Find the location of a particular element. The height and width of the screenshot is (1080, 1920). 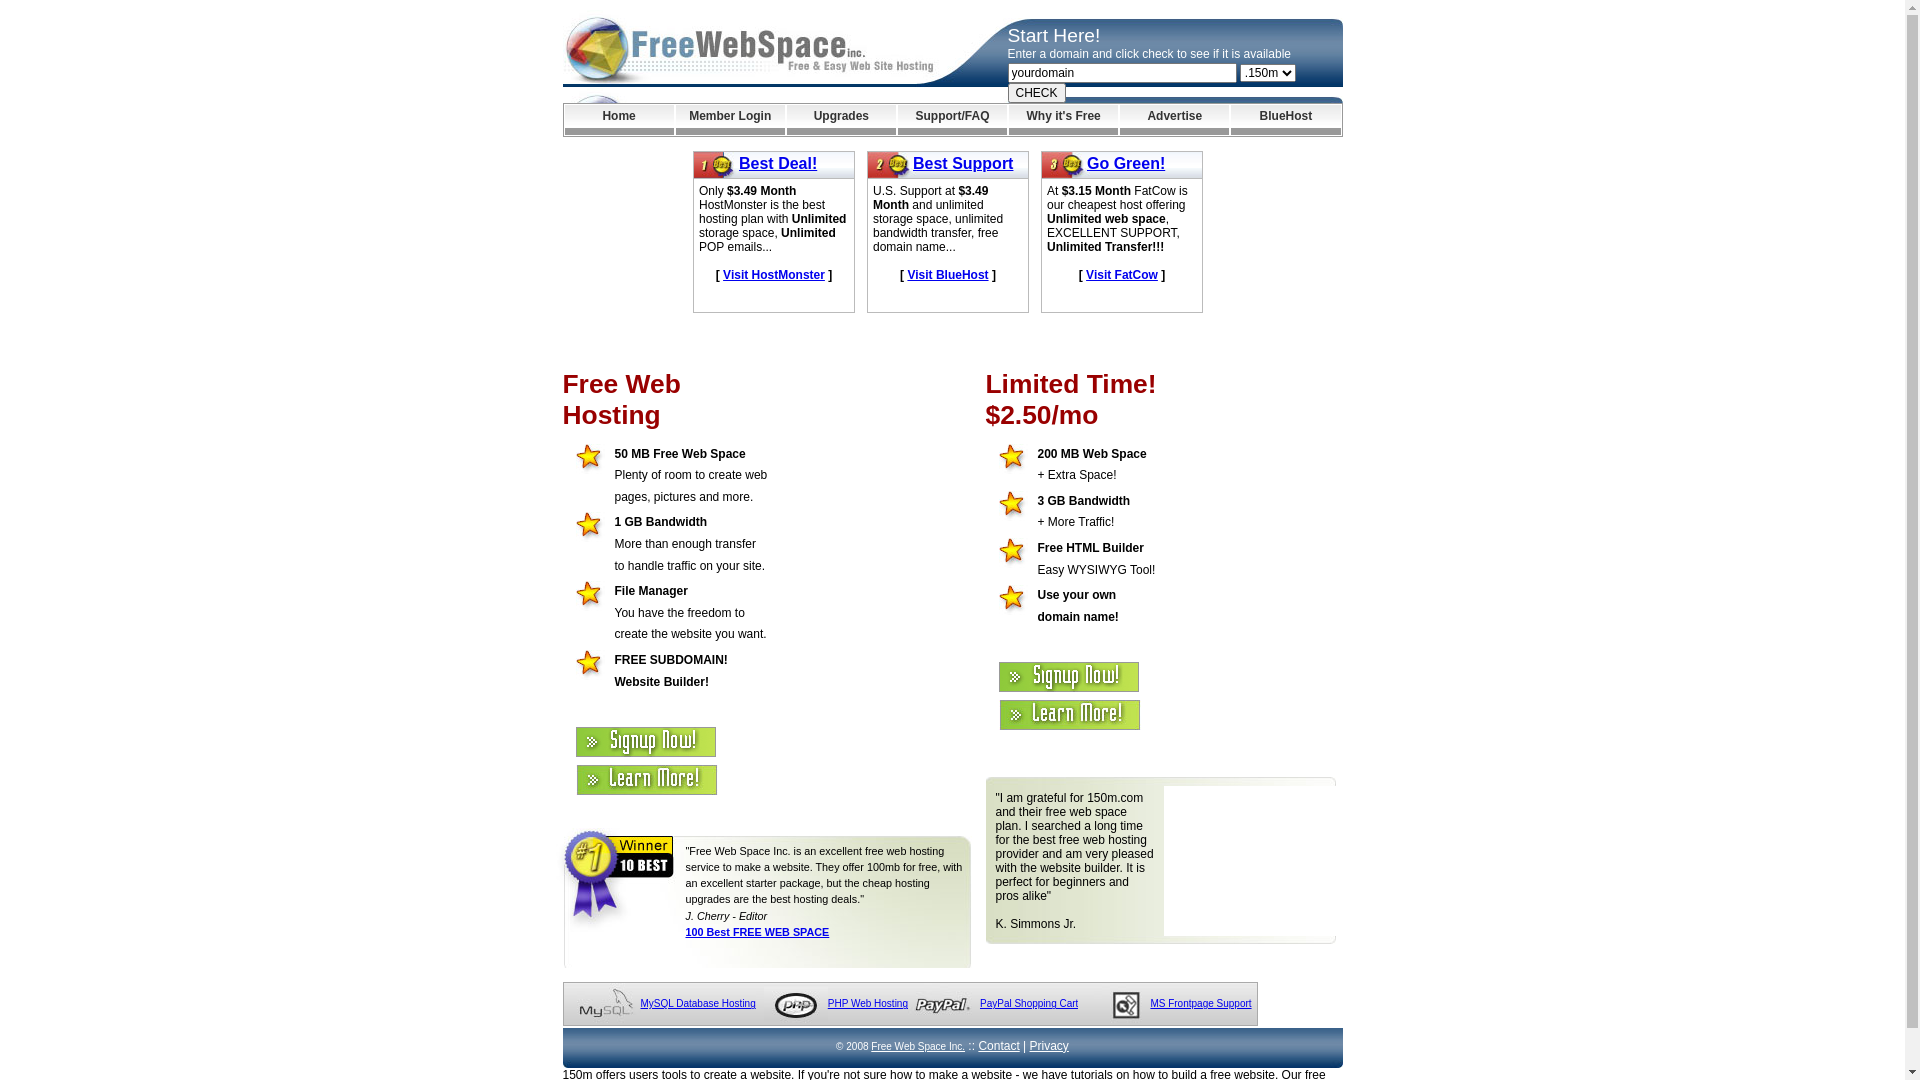

Support/FAQ is located at coordinates (952, 120).